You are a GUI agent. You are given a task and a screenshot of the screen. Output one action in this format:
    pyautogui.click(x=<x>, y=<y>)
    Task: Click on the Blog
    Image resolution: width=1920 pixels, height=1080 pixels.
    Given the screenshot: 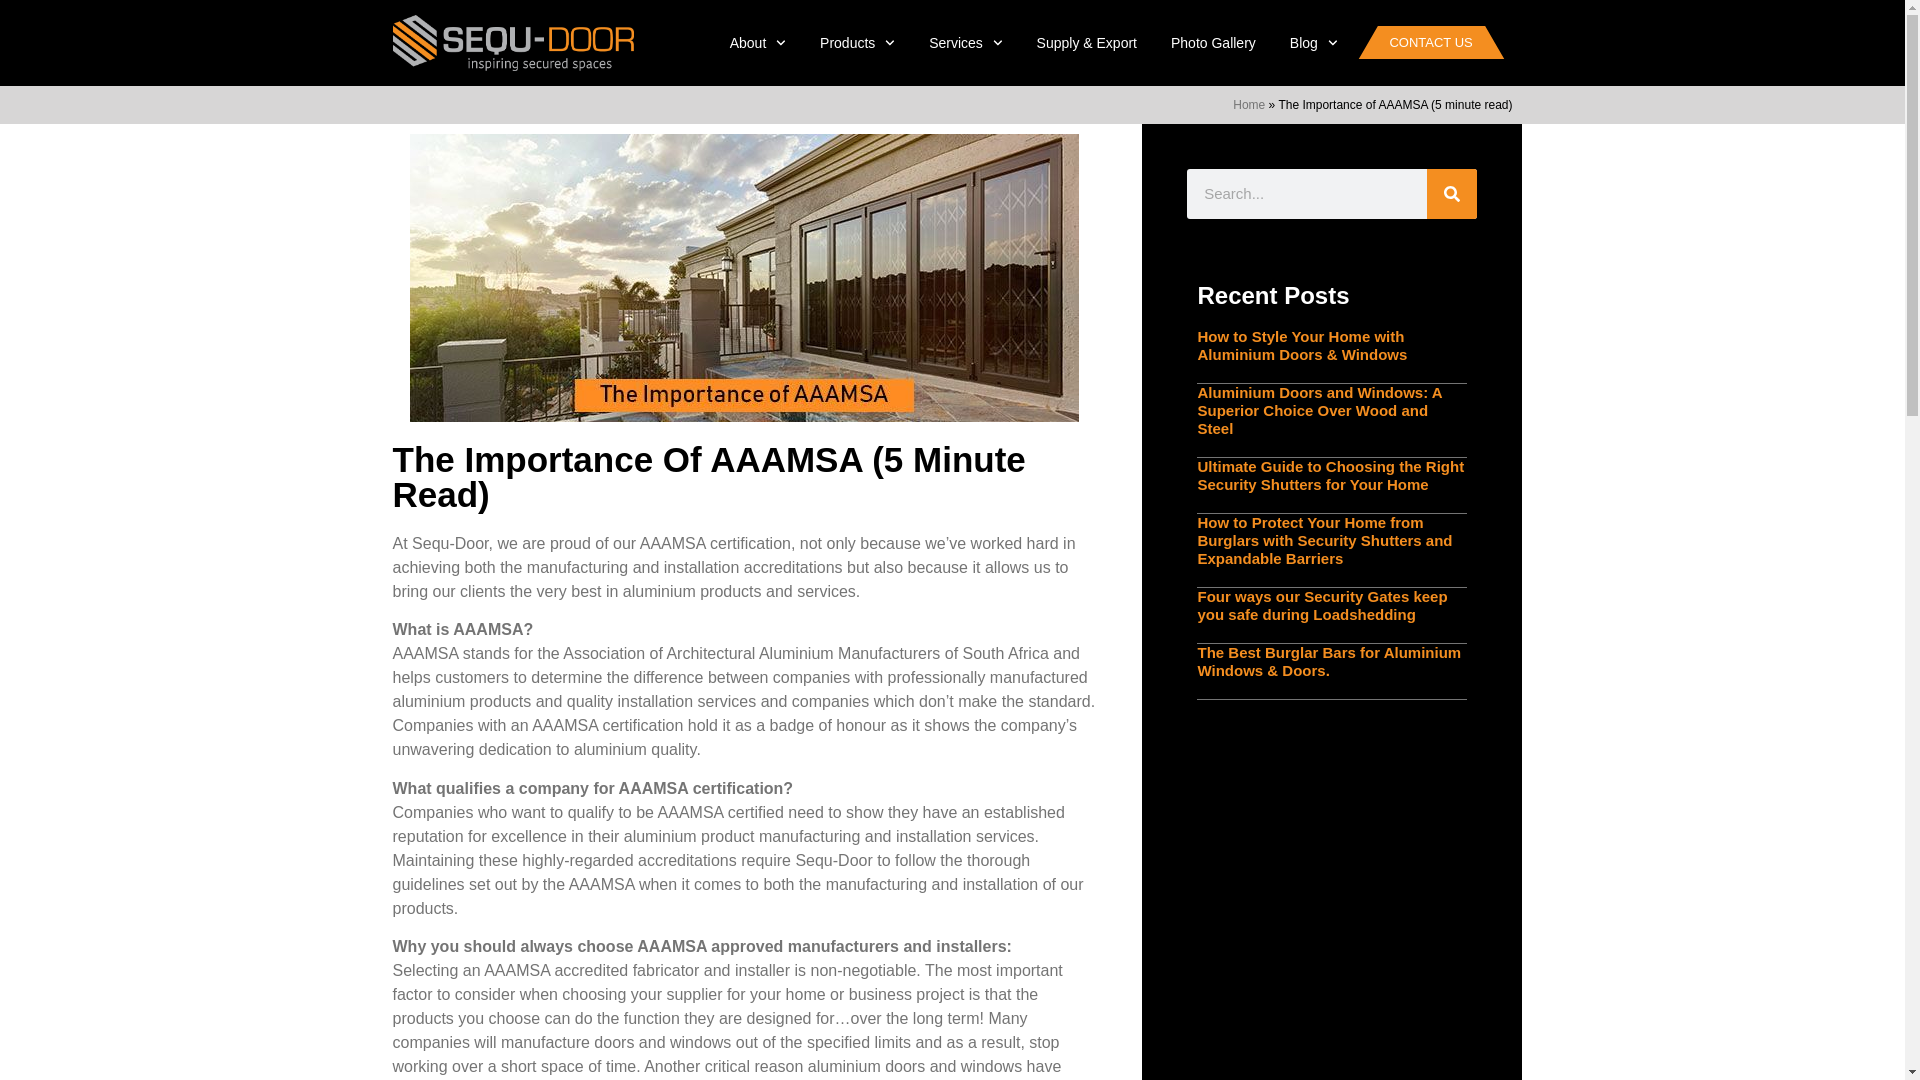 What is the action you would take?
    pyautogui.click(x=1314, y=42)
    